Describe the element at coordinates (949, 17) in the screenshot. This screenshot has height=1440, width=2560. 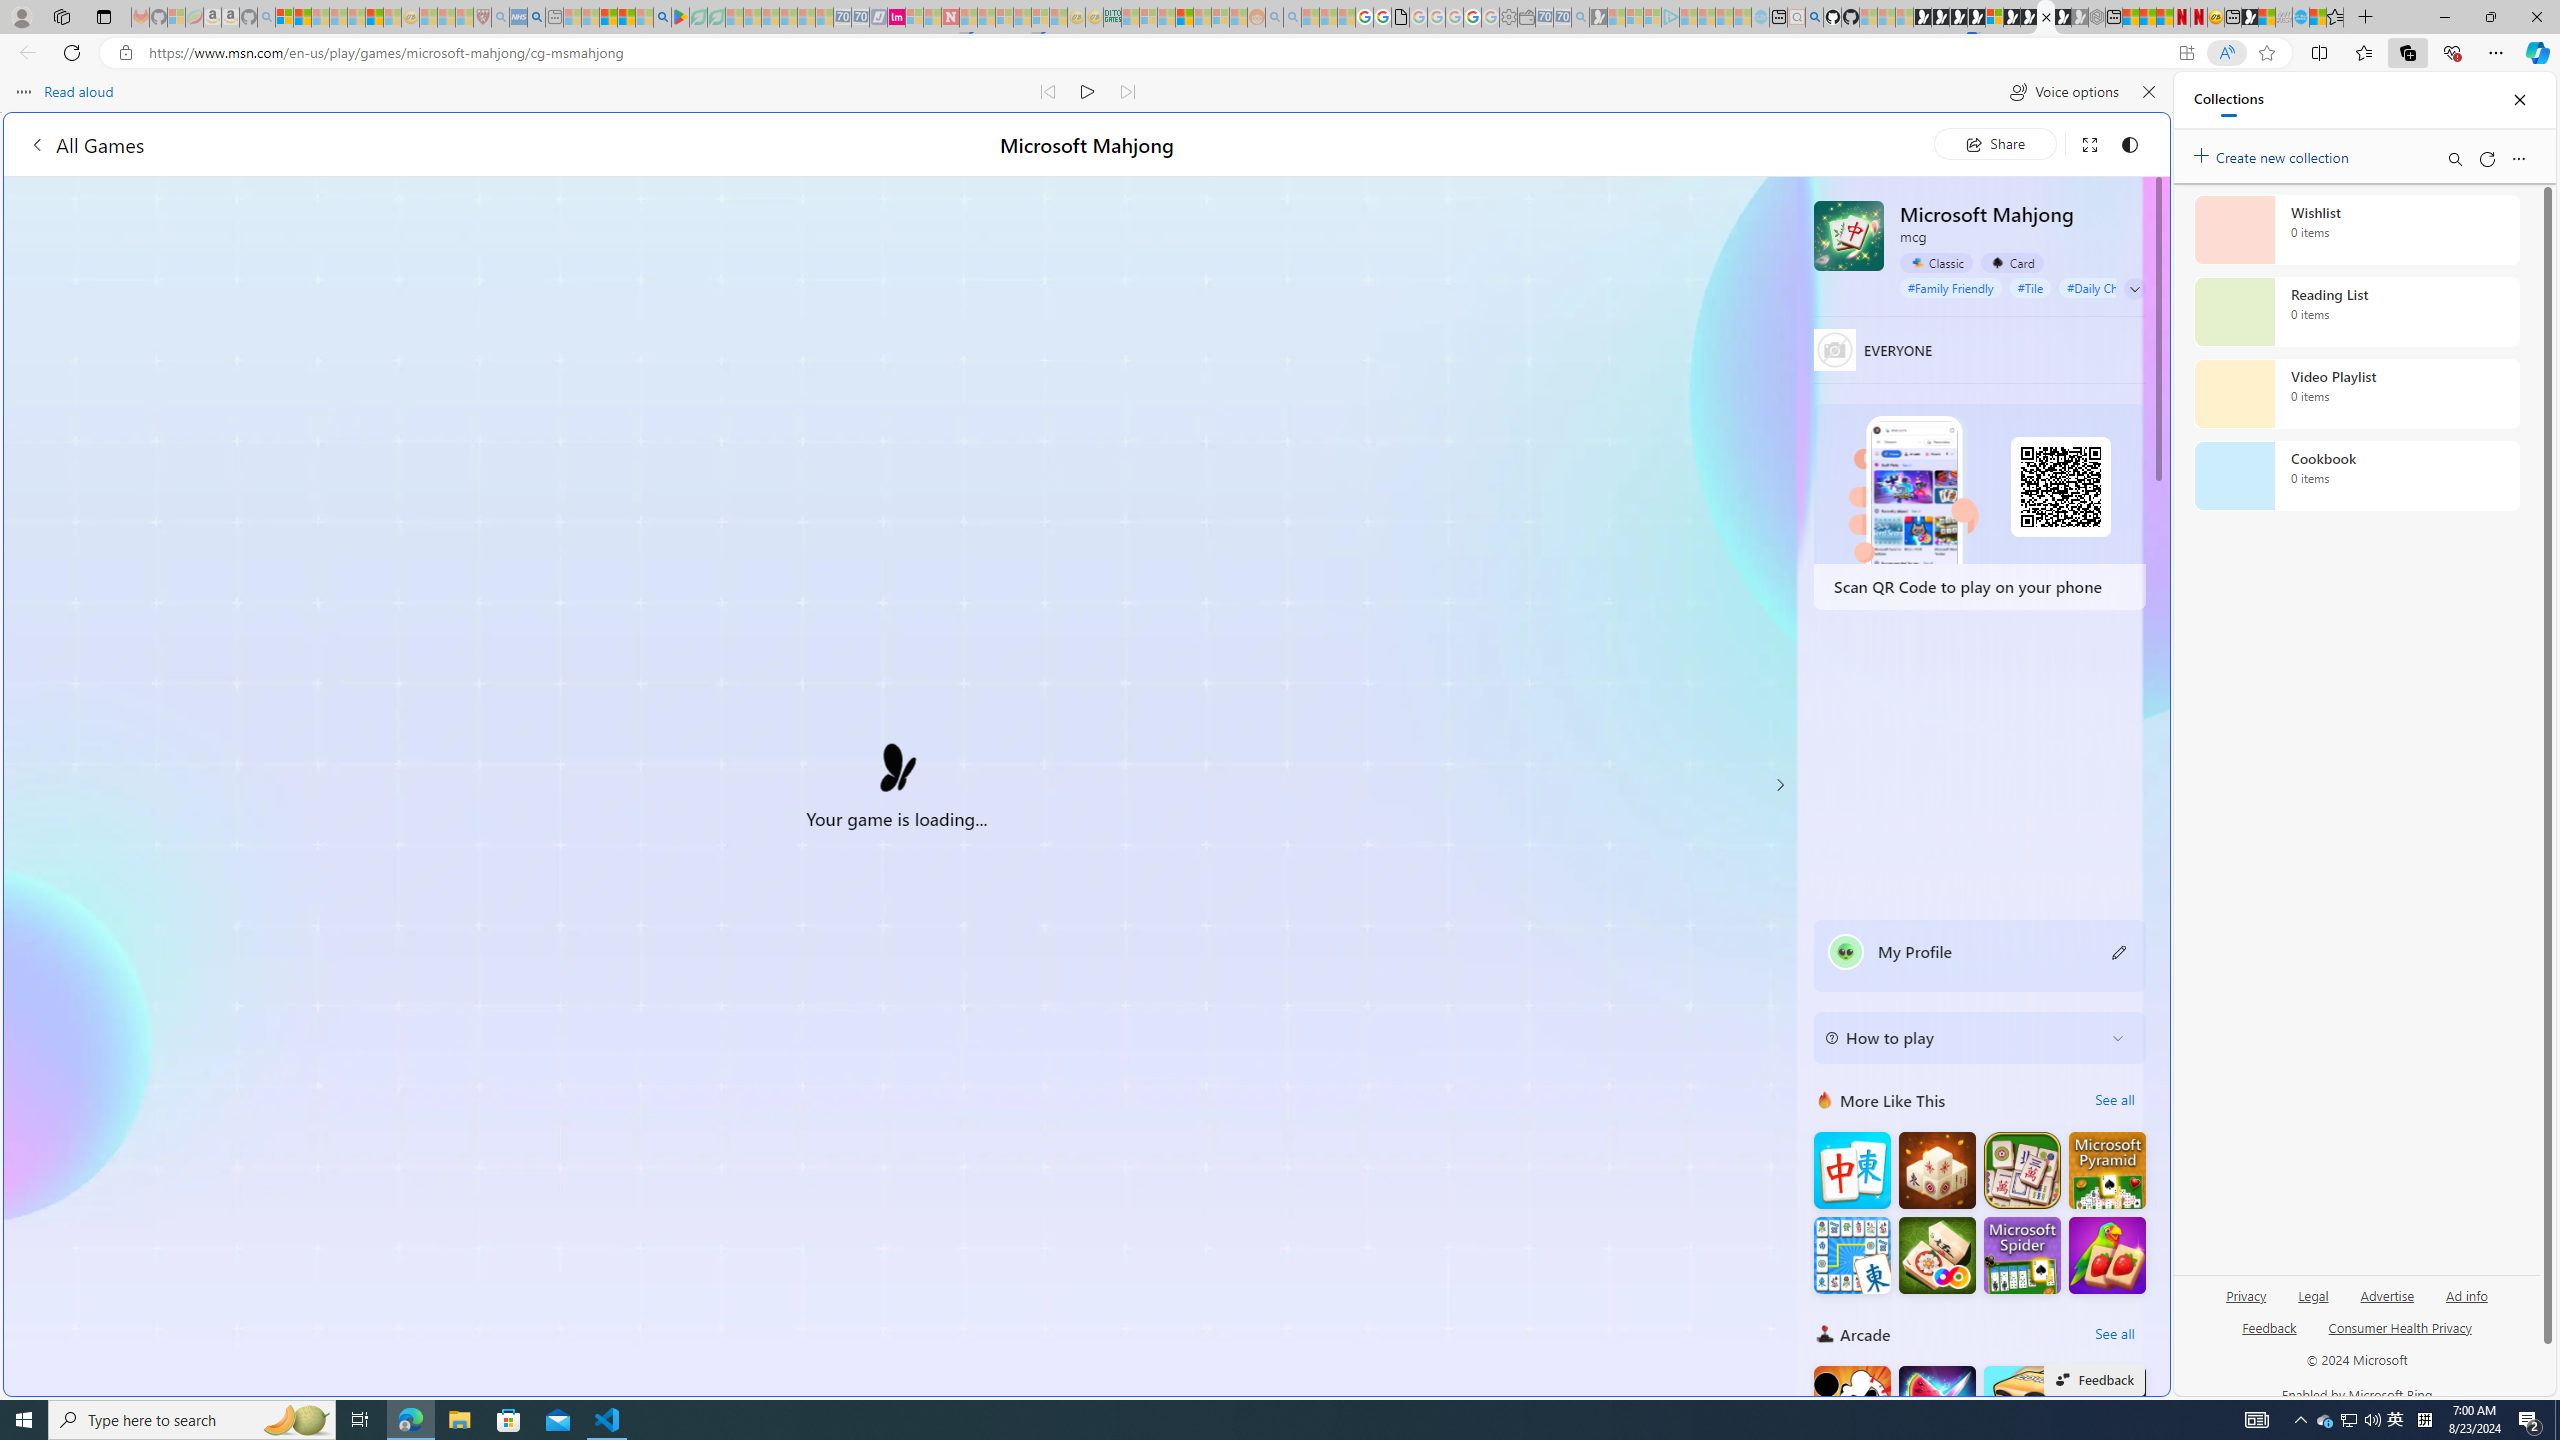
I see `Latest Politics News & Archive | Newsweek.com - Sleeping` at that location.